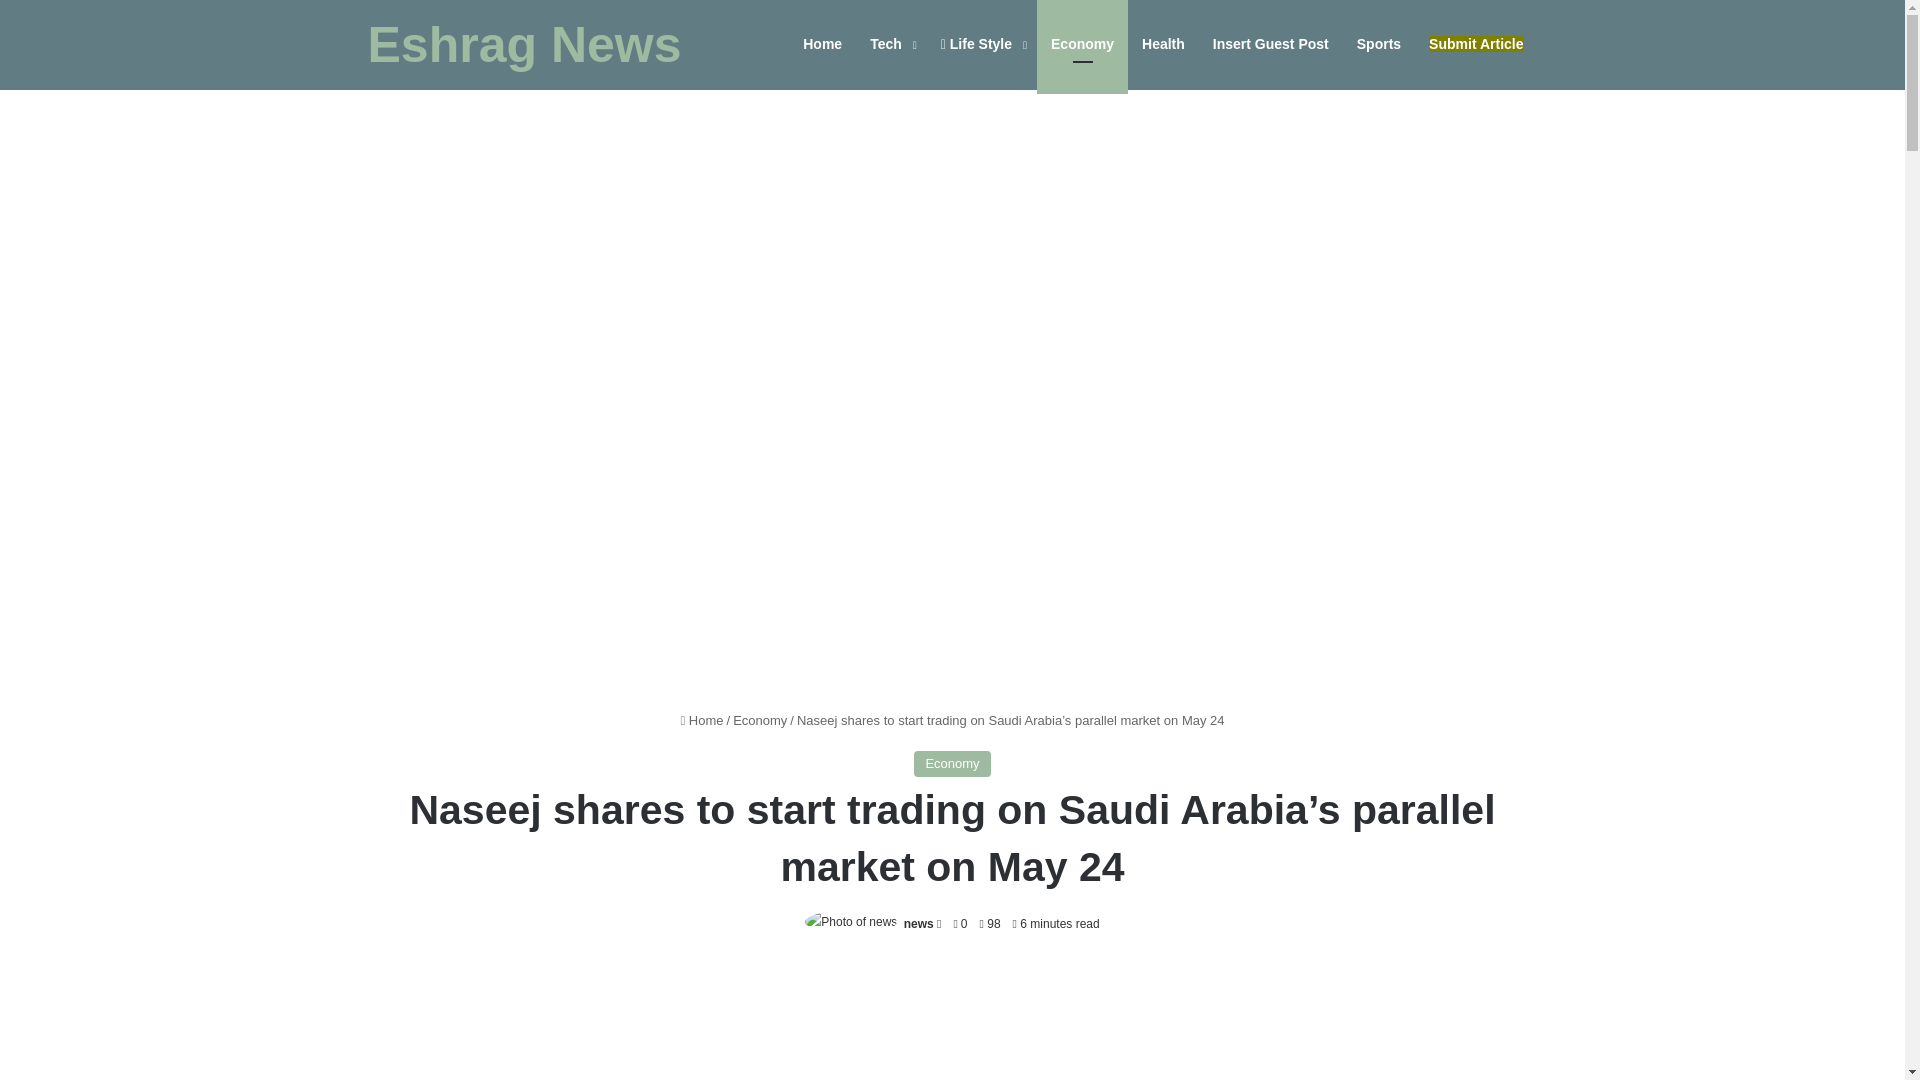 This screenshot has height=1080, width=1920. What do you see at coordinates (701, 720) in the screenshot?
I see `Home` at bounding box center [701, 720].